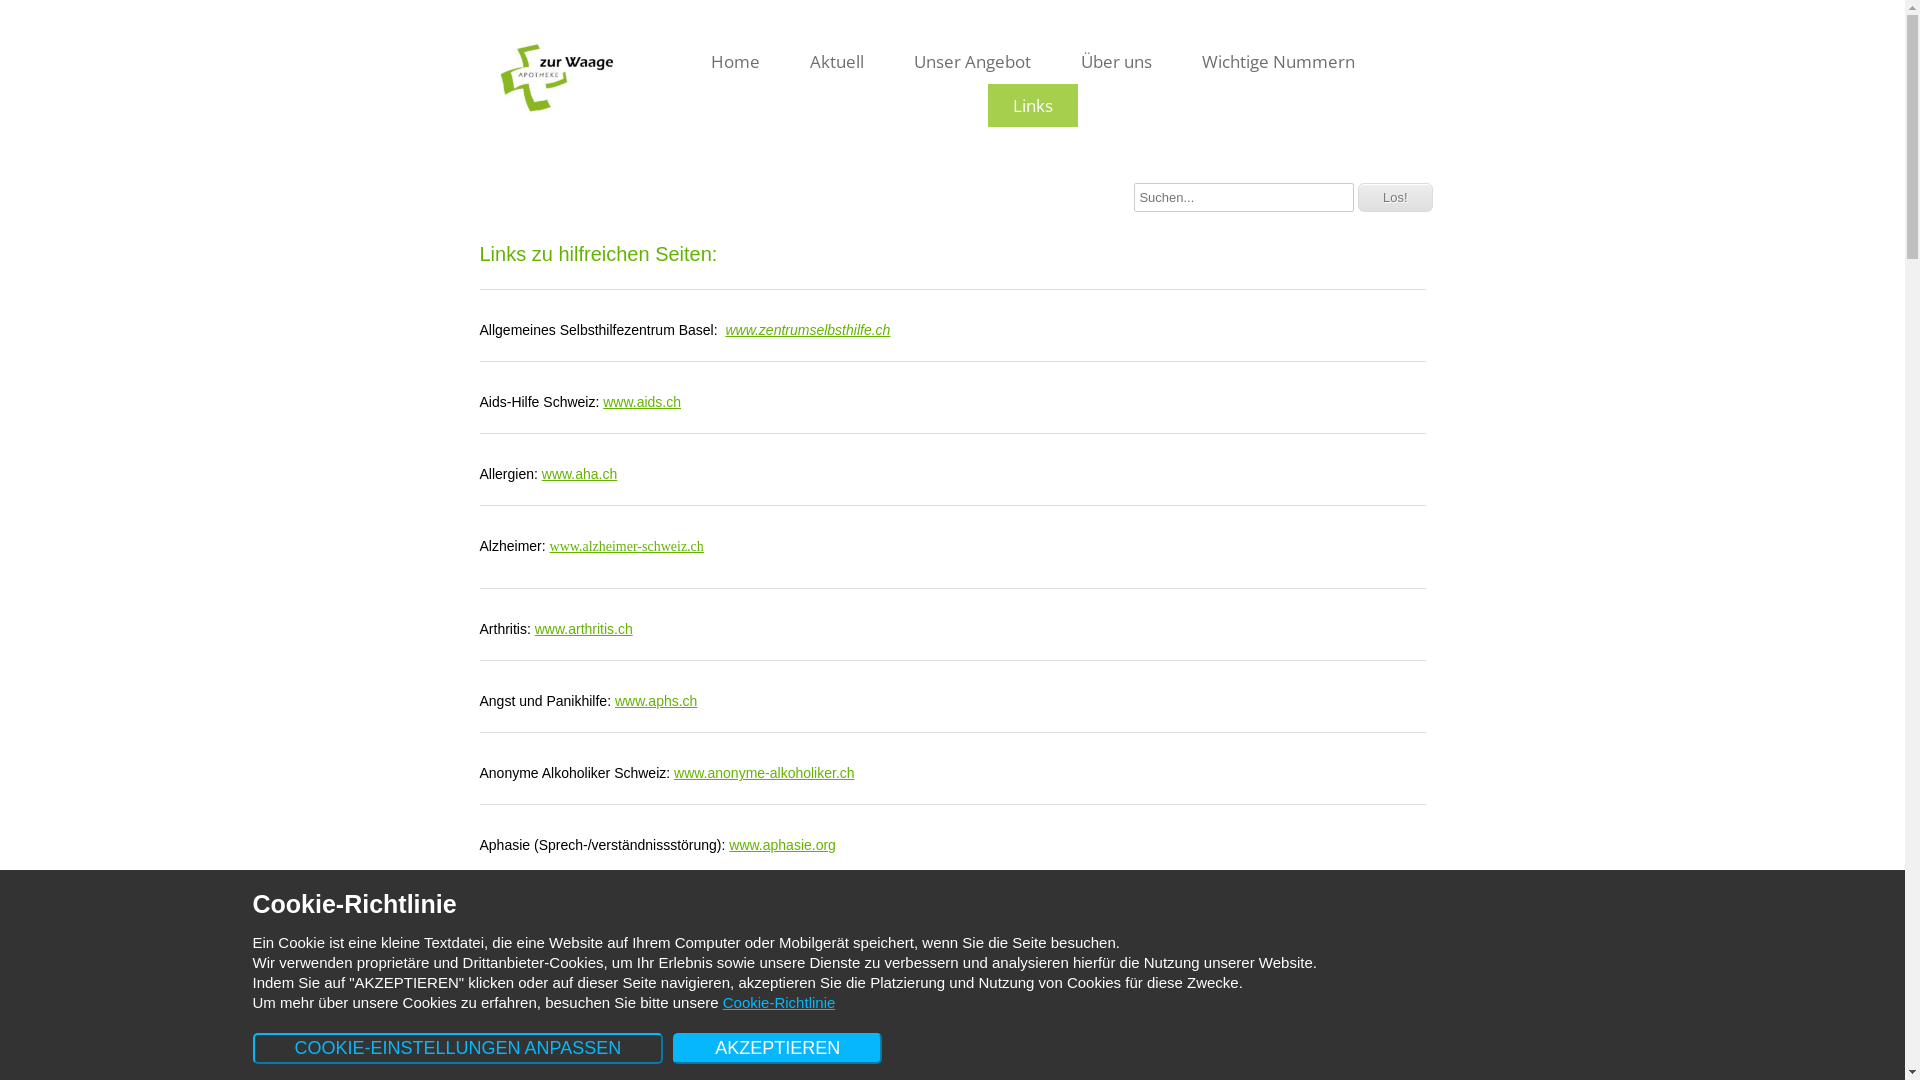 The height and width of the screenshot is (1080, 1920). Describe the element at coordinates (736, 62) in the screenshot. I see `Home` at that location.